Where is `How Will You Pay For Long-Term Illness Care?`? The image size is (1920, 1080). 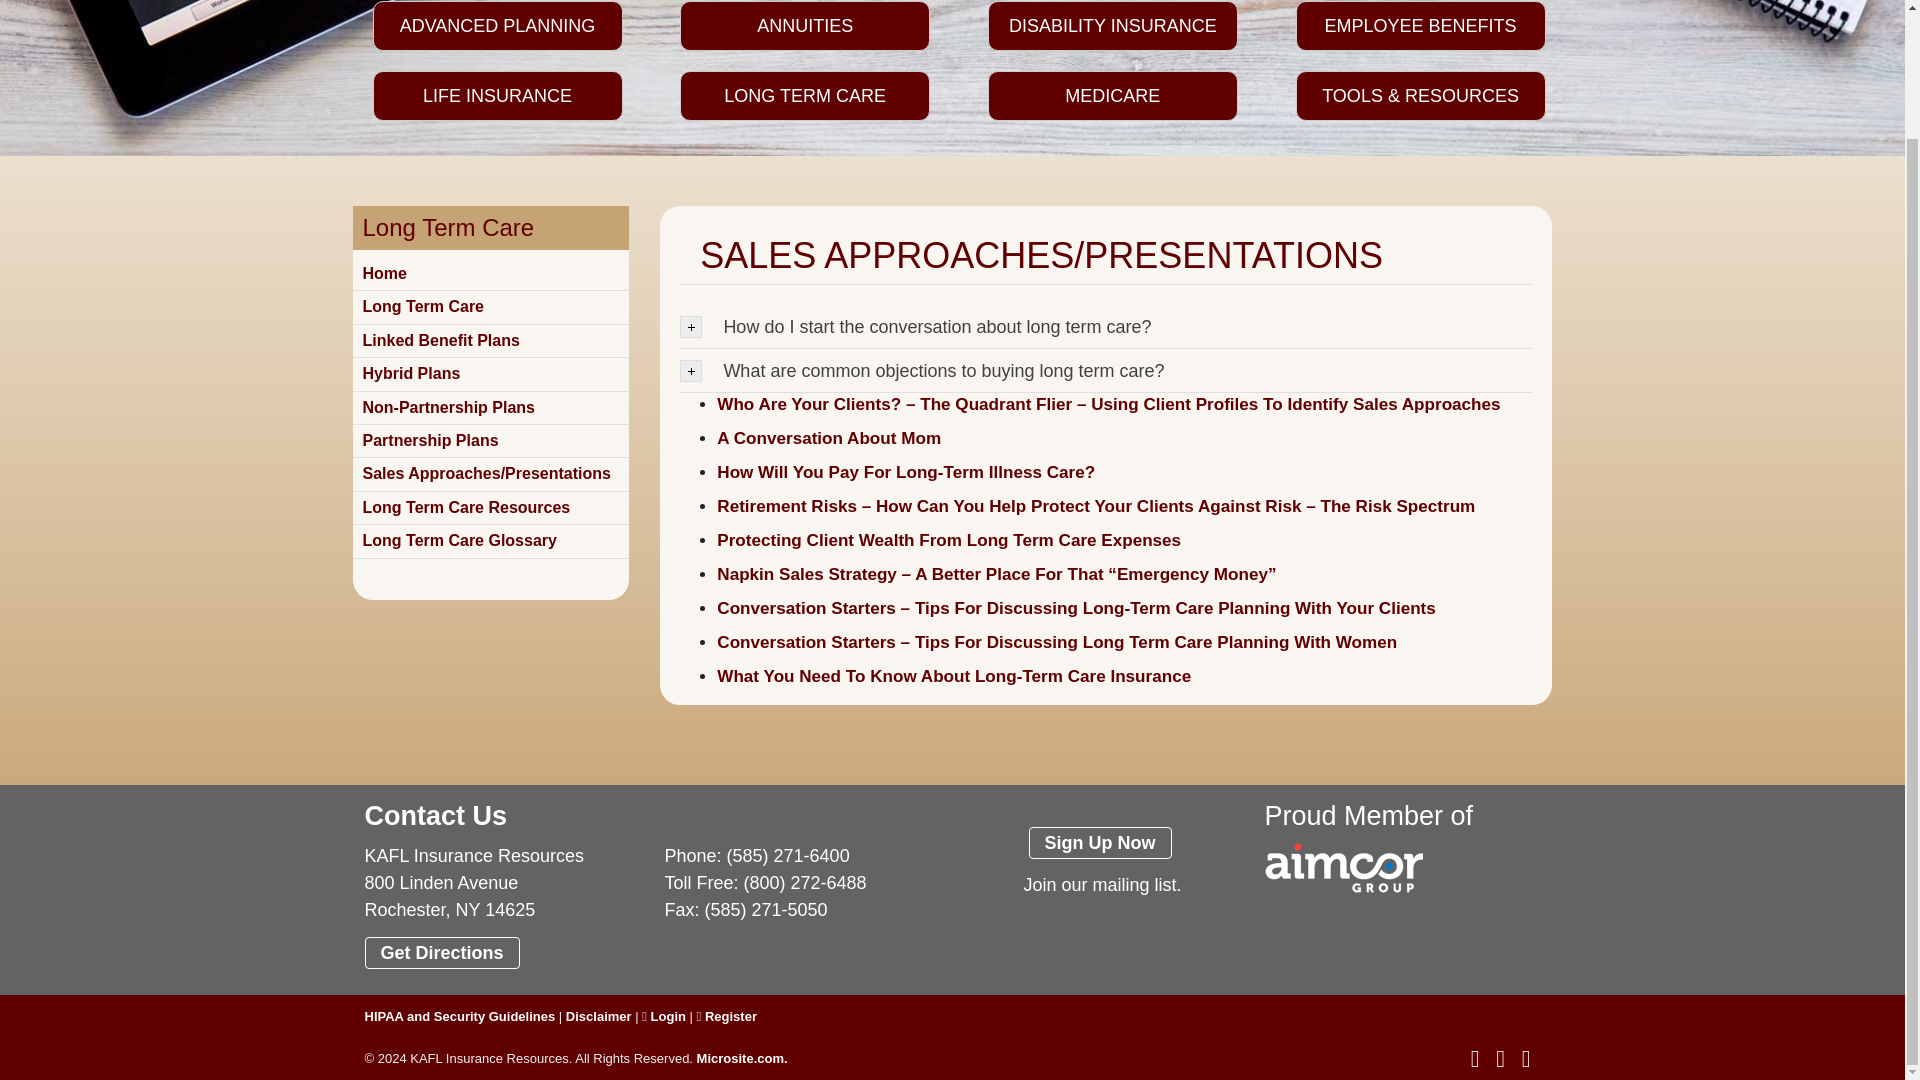
How Will You Pay For Long-Term Illness Care? is located at coordinates (905, 472).